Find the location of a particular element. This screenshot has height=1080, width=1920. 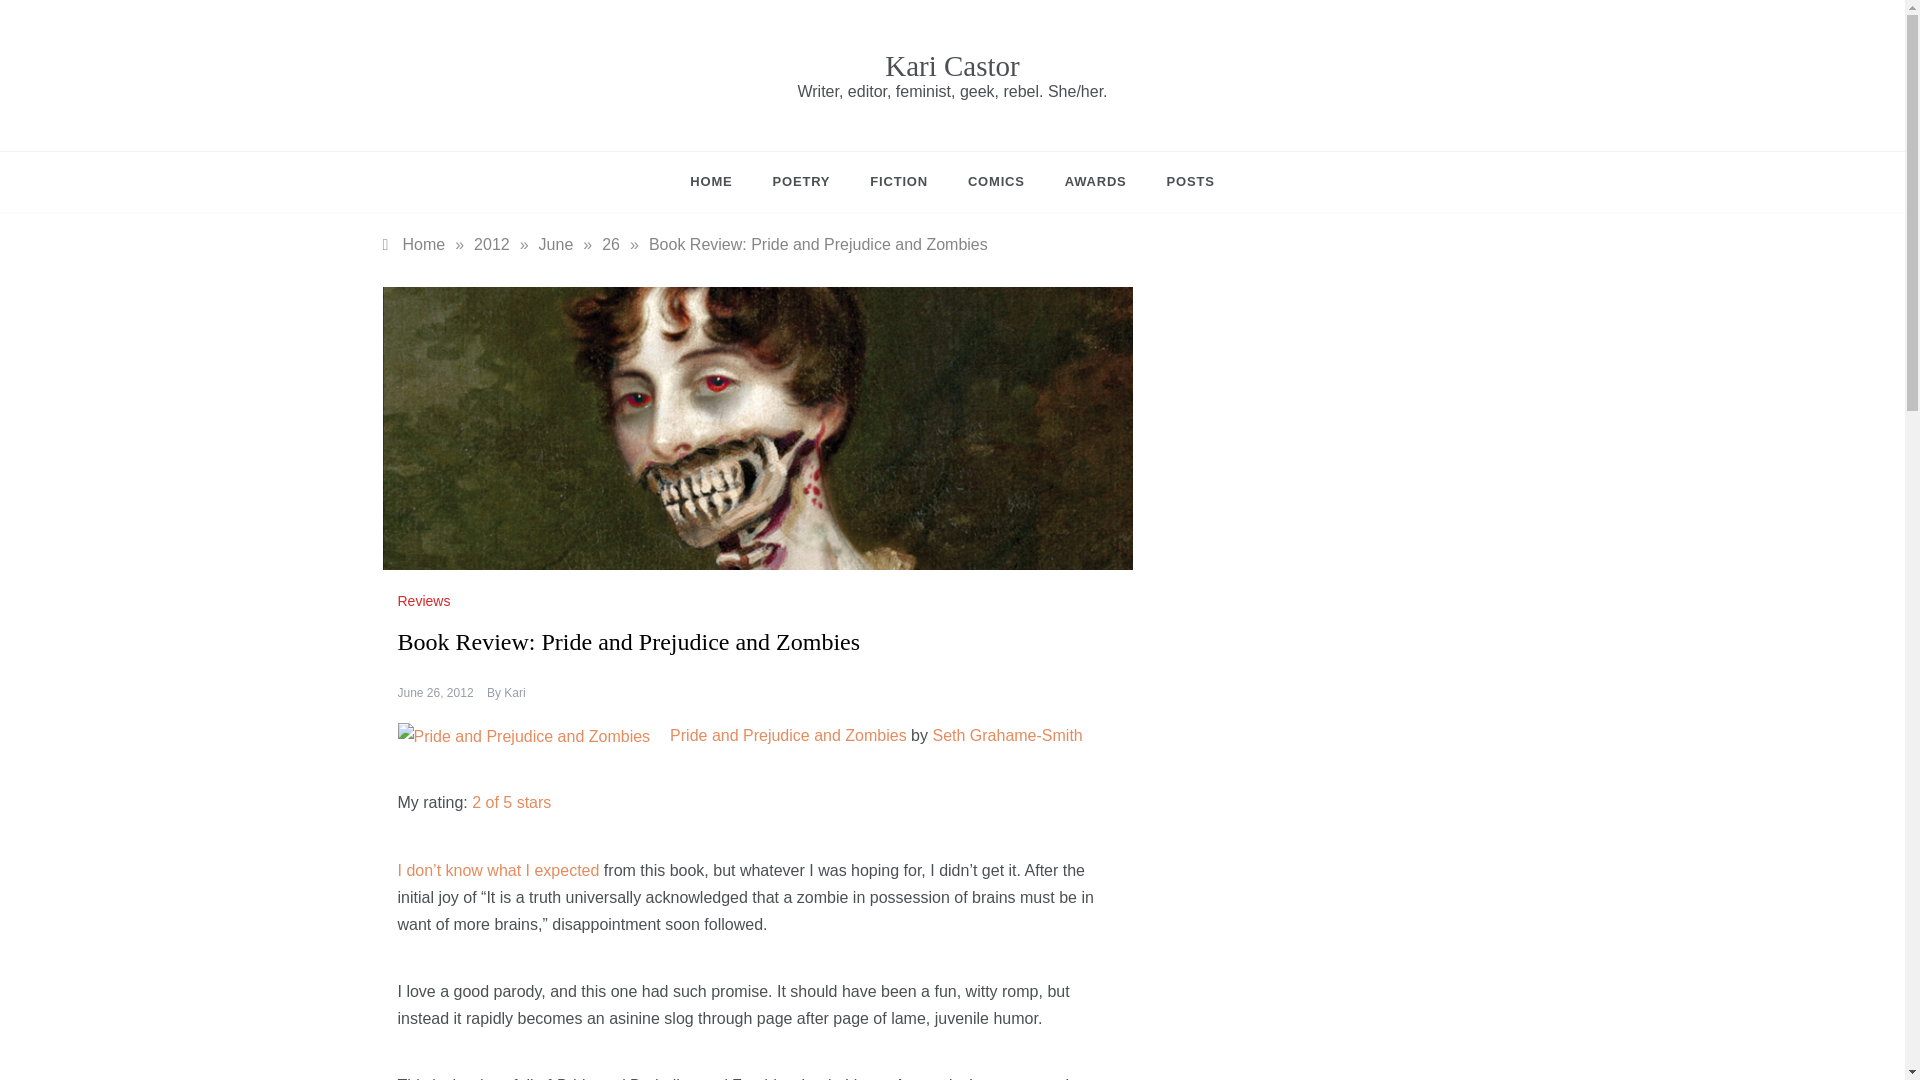

Seth Grahame-Smith is located at coordinates (1006, 735).